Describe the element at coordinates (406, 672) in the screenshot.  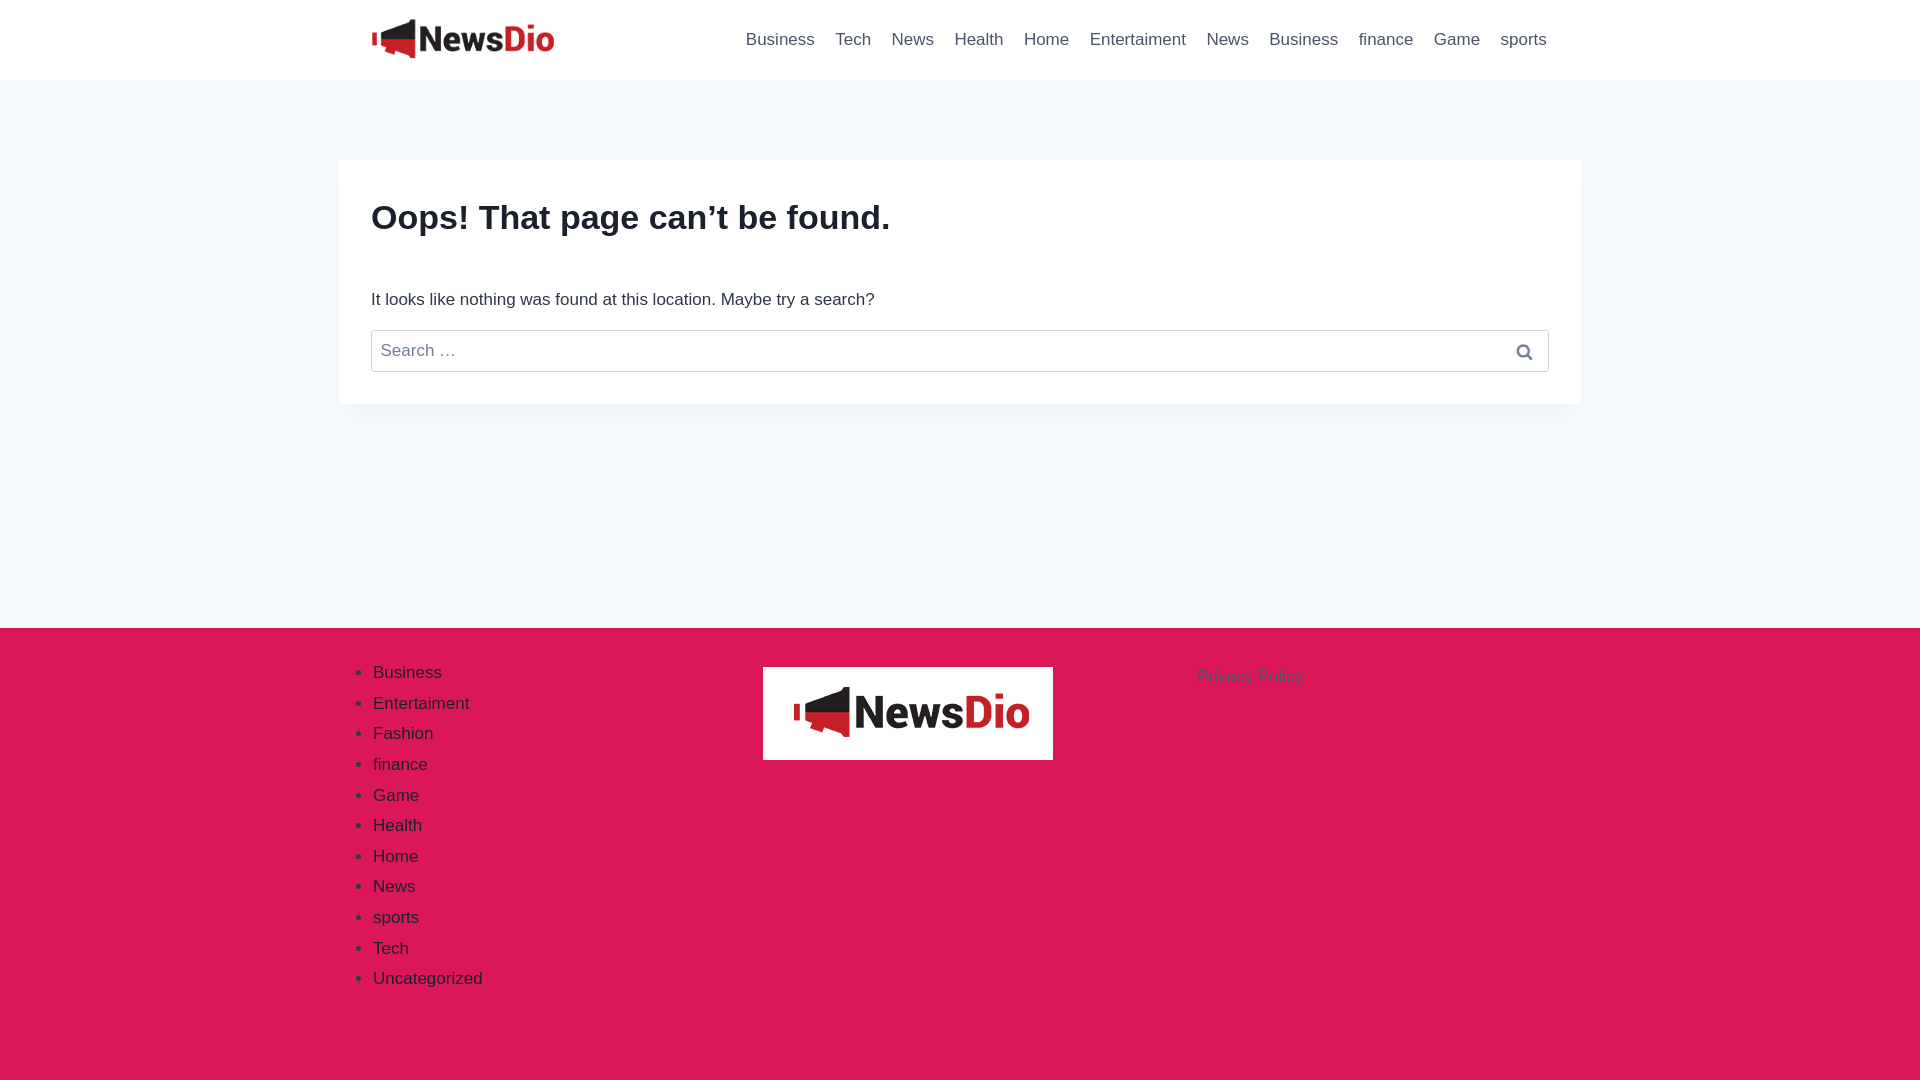
I see `Business` at that location.